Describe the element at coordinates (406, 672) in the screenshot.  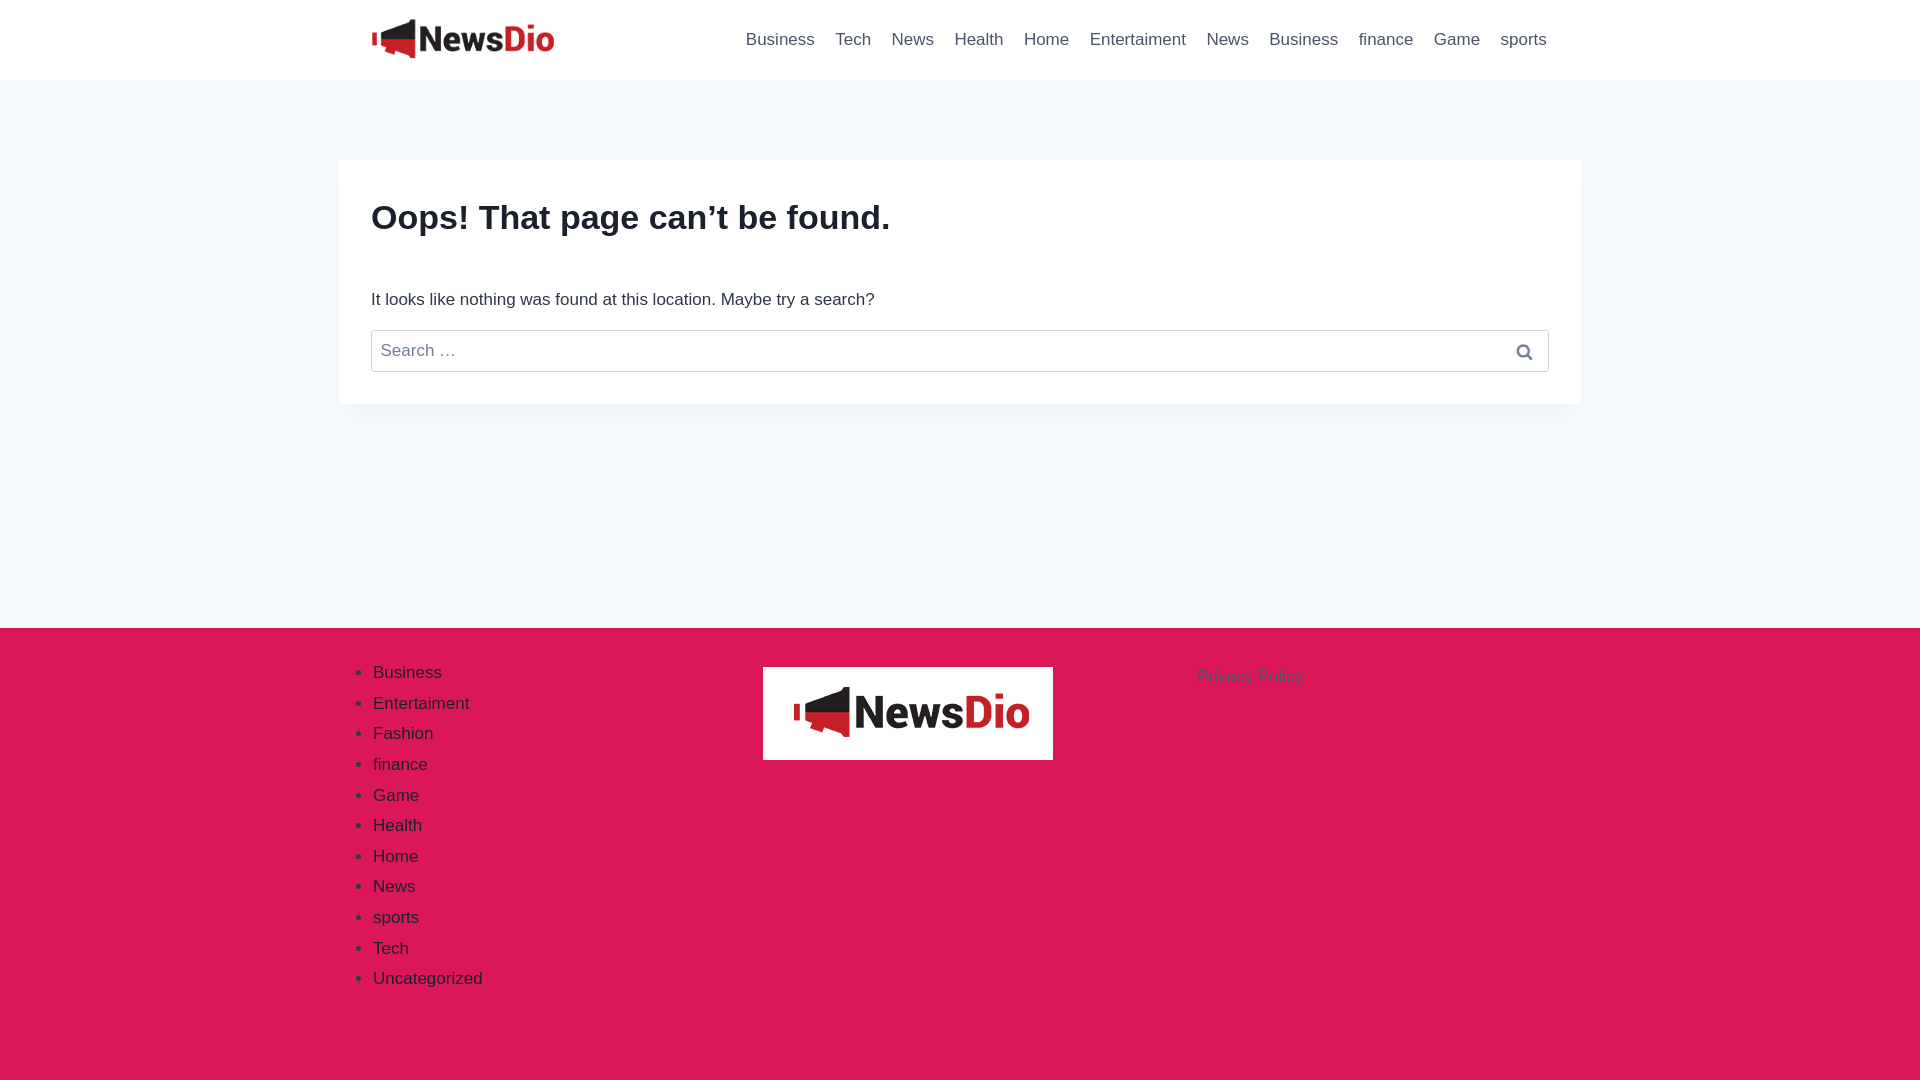
I see `Business` at that location.